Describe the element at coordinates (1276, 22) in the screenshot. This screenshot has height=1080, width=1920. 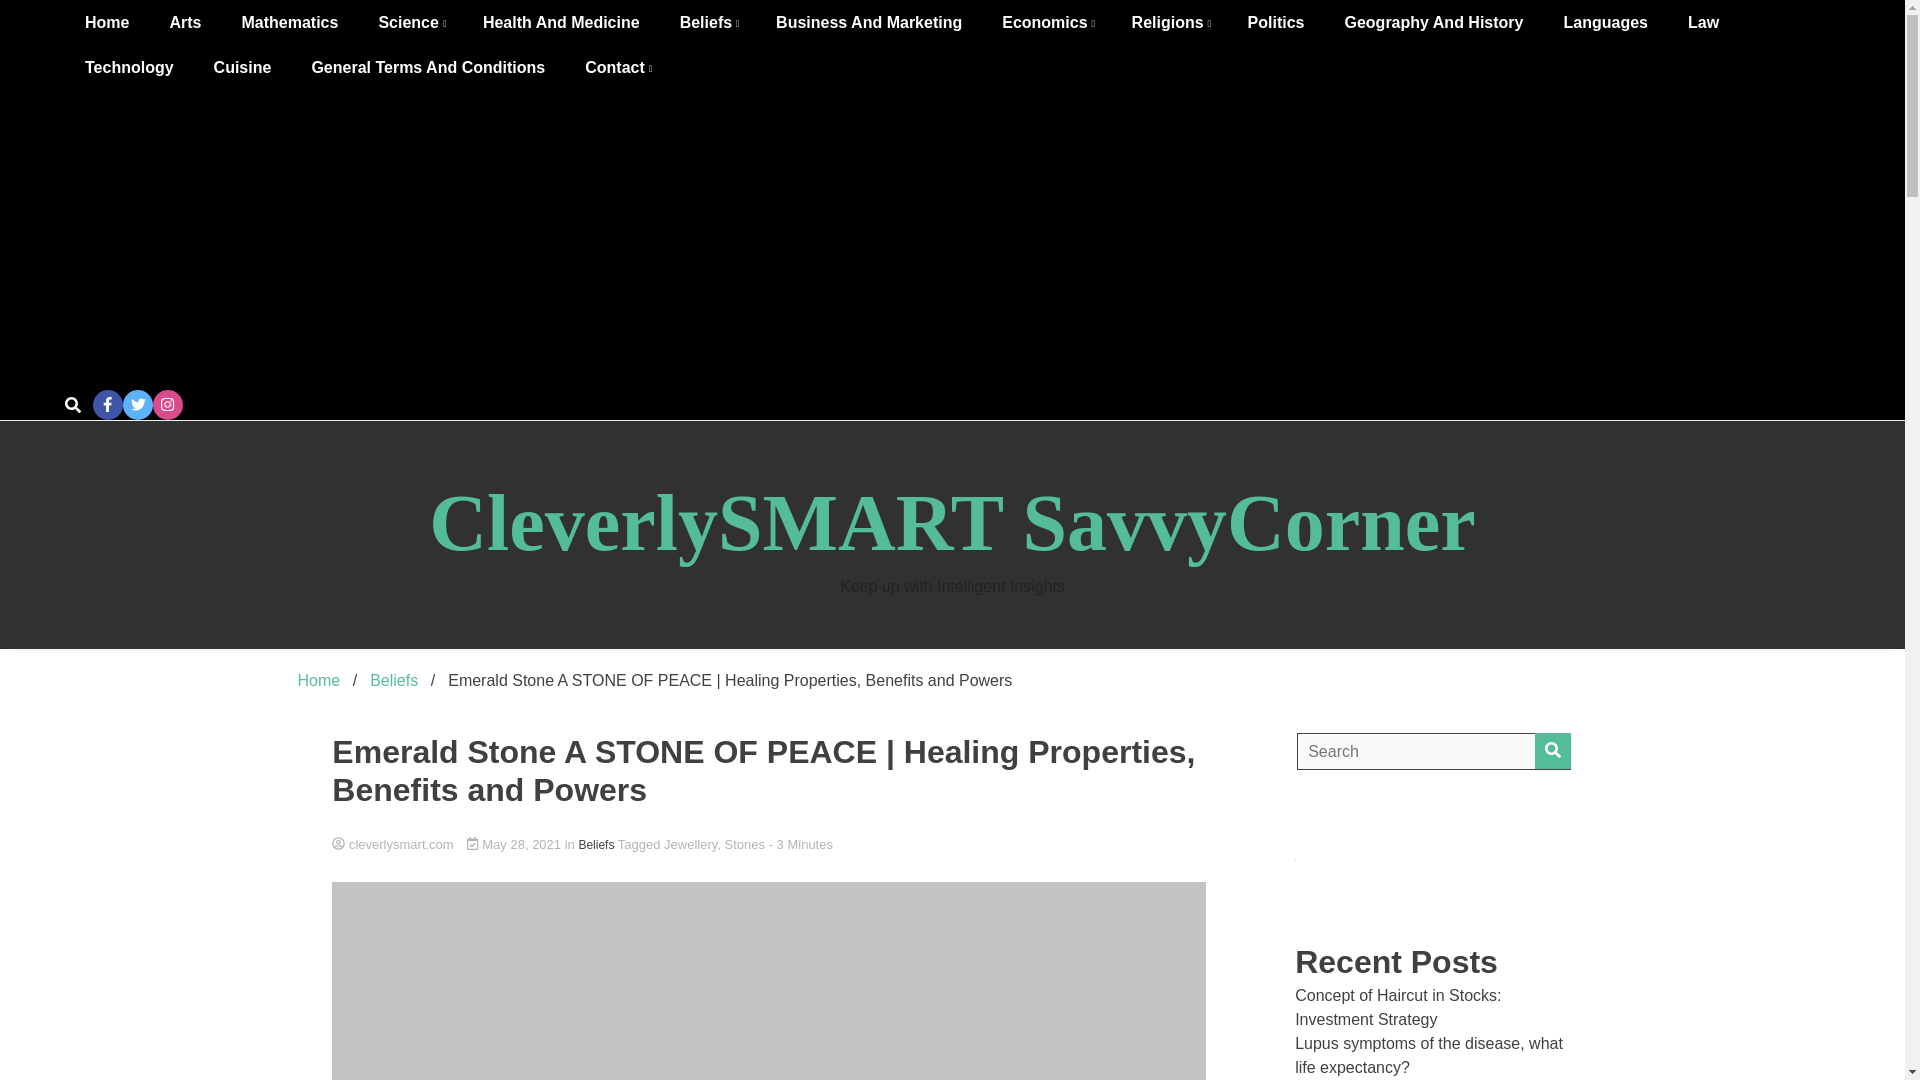
I see `Politics` at that location.